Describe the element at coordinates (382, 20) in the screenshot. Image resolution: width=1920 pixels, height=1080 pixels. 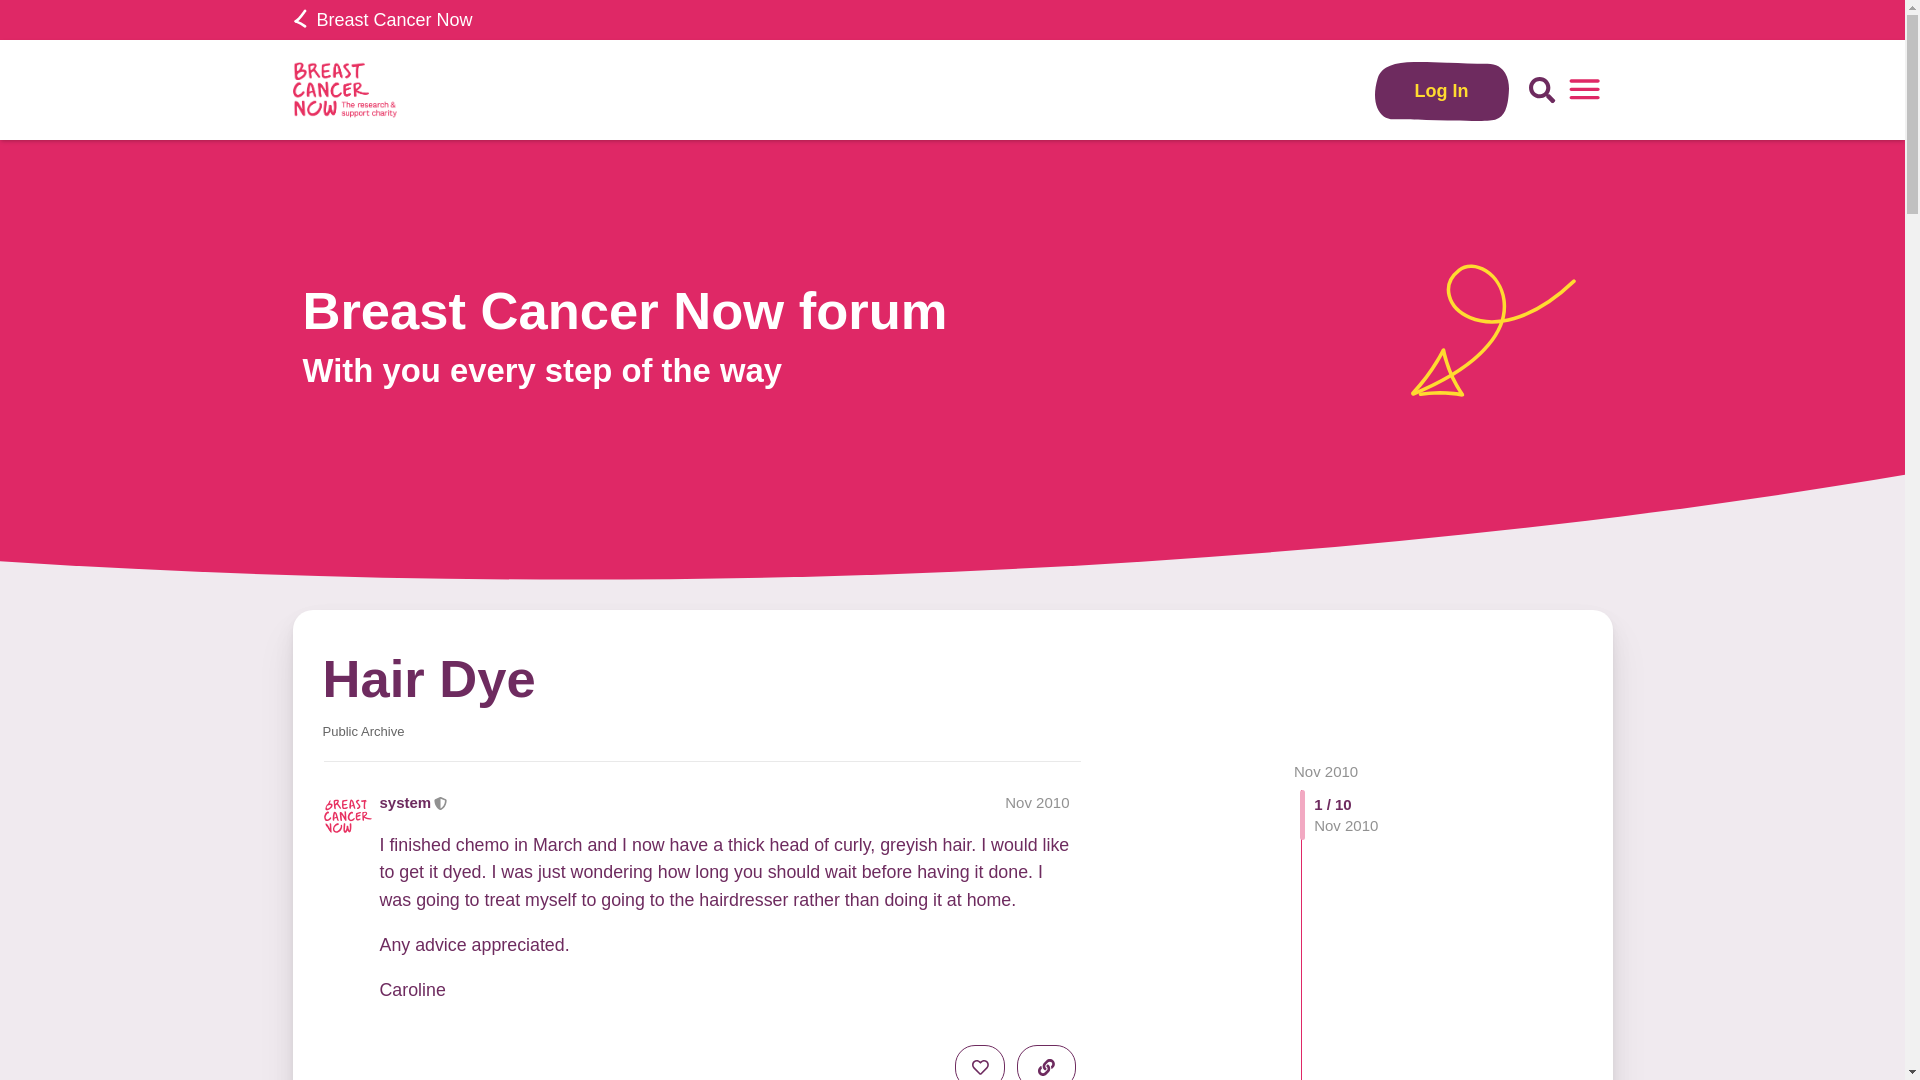
I see `Breast Cancer Now` at that location.